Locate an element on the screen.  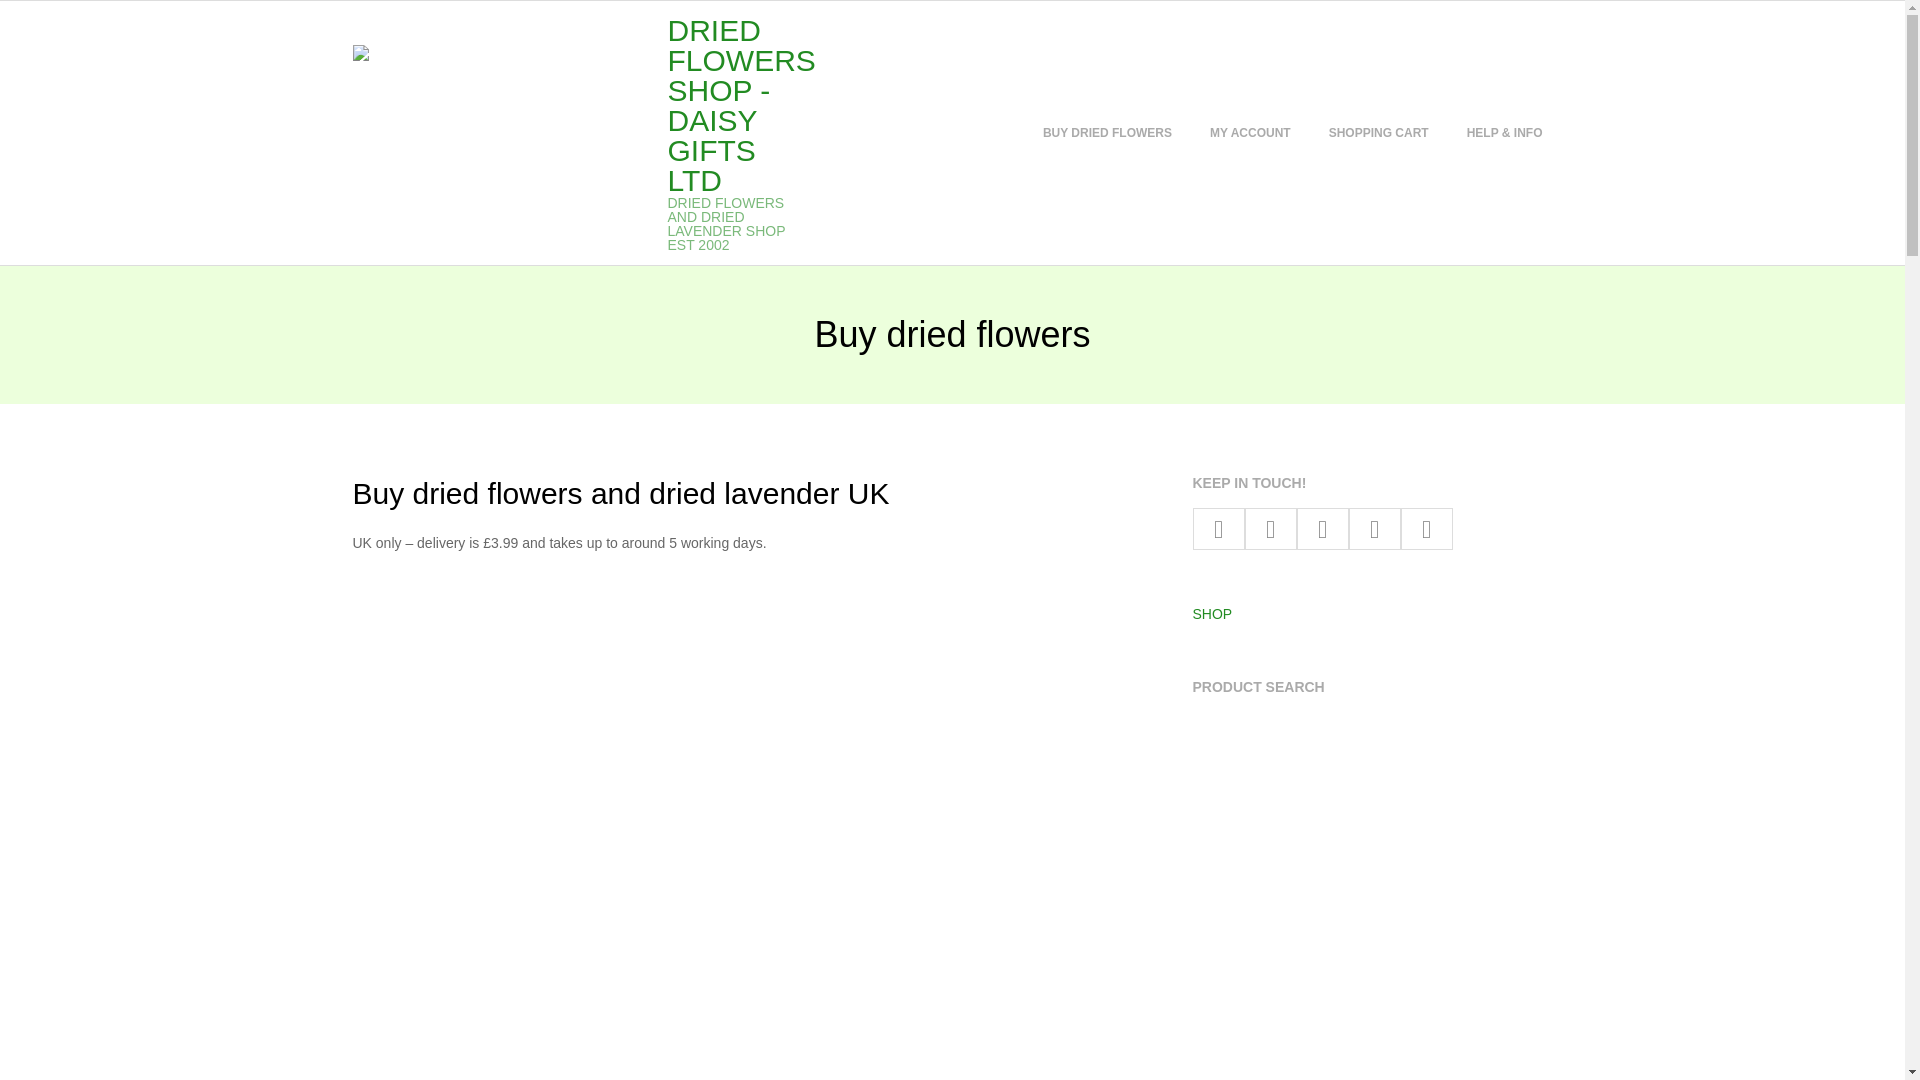
BUY DRIED FLOWERS is located at coordinates (1107, 132).